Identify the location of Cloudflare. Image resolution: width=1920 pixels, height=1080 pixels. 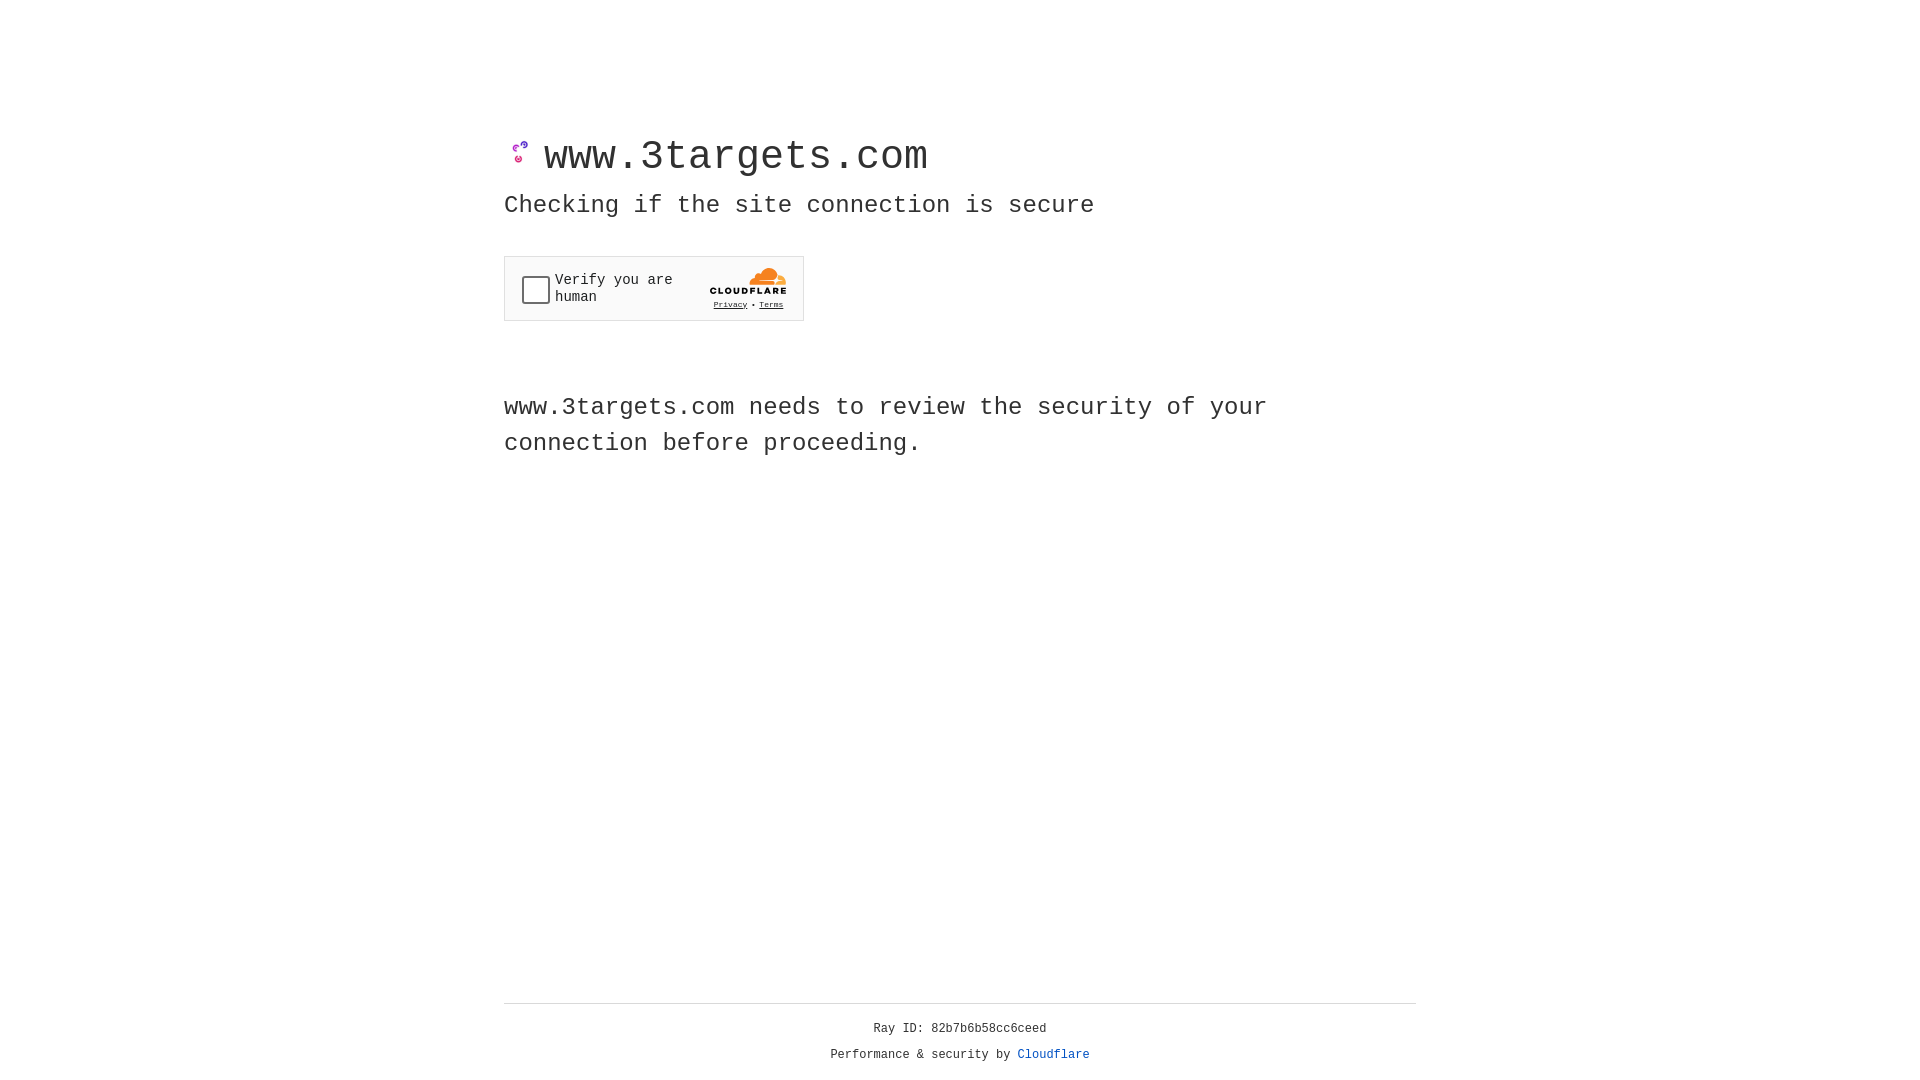
(1054, 1055).